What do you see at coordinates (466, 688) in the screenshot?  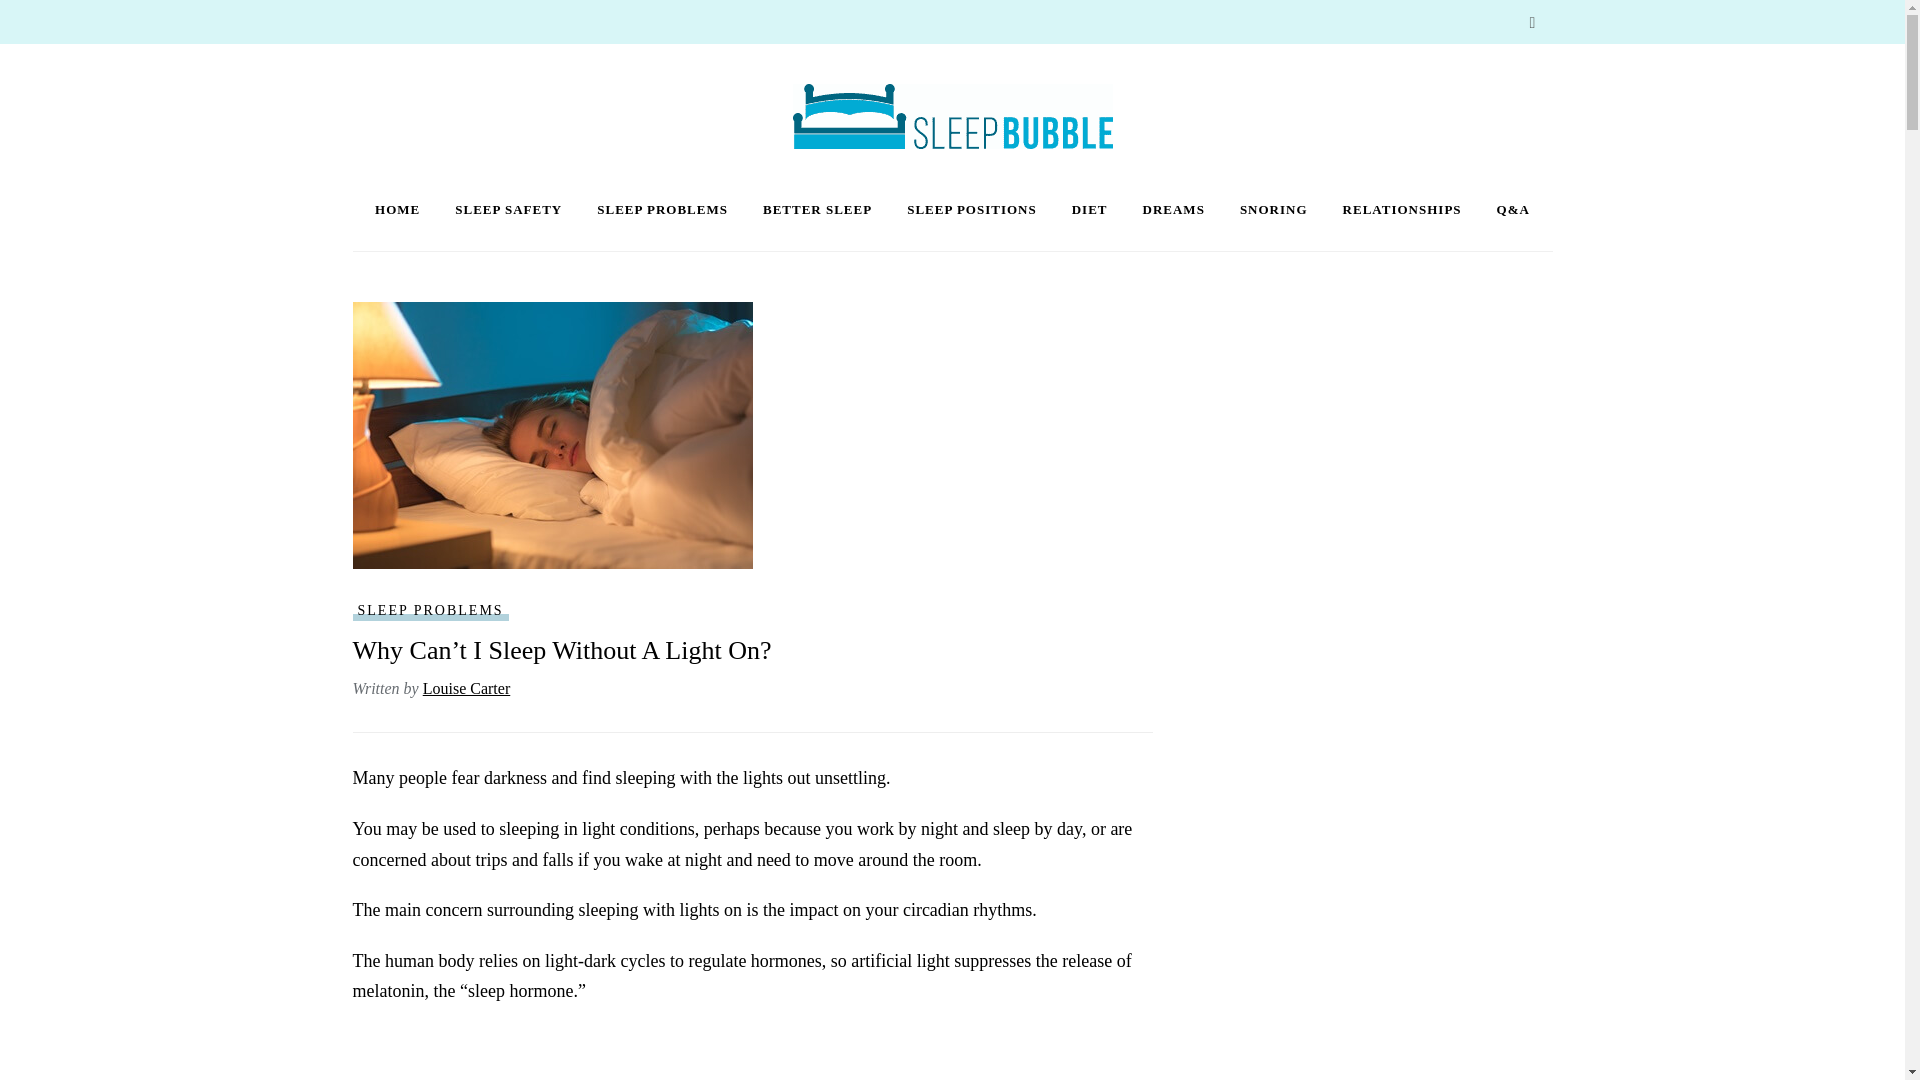 I see `Posts by Louise Carter` at bounding box center [466, 688].